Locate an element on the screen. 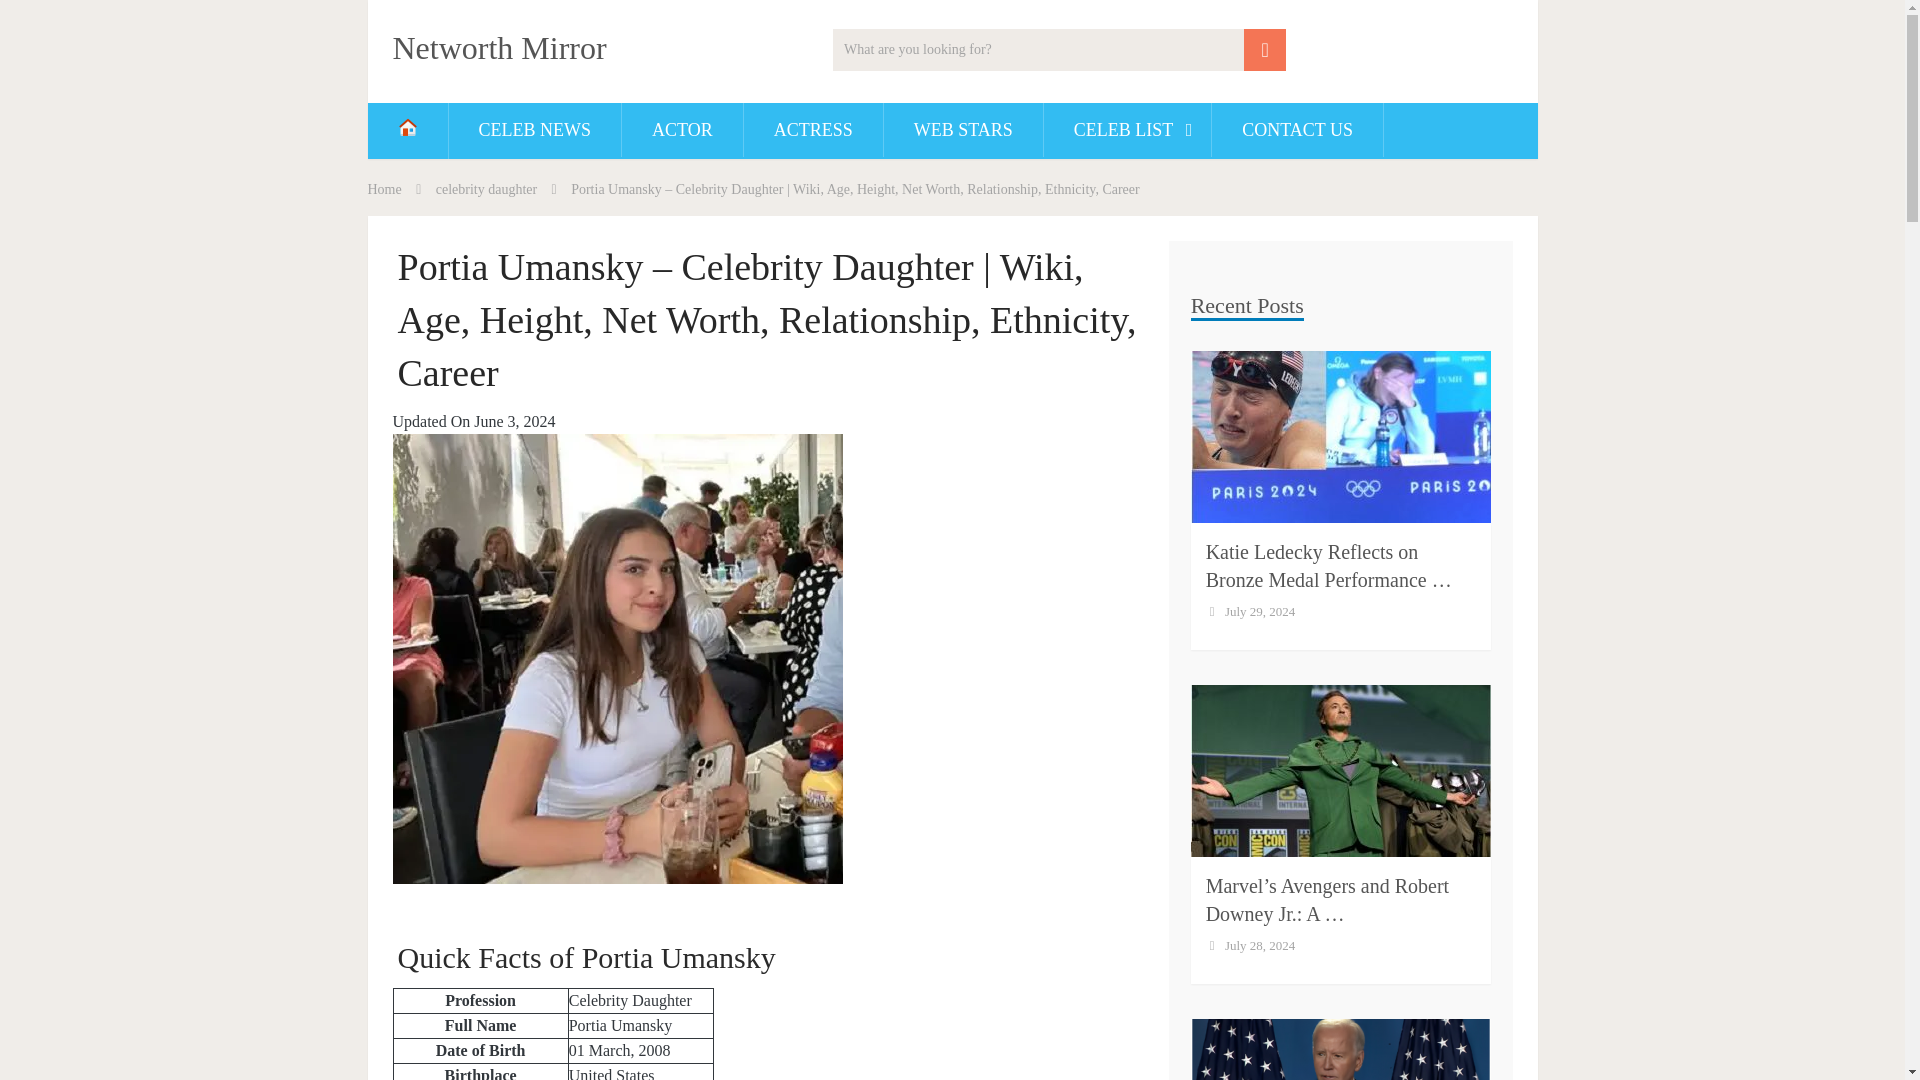 This screenshot has width=1920, height=1080. Networth Mirror is located at coordinates (498, 48).